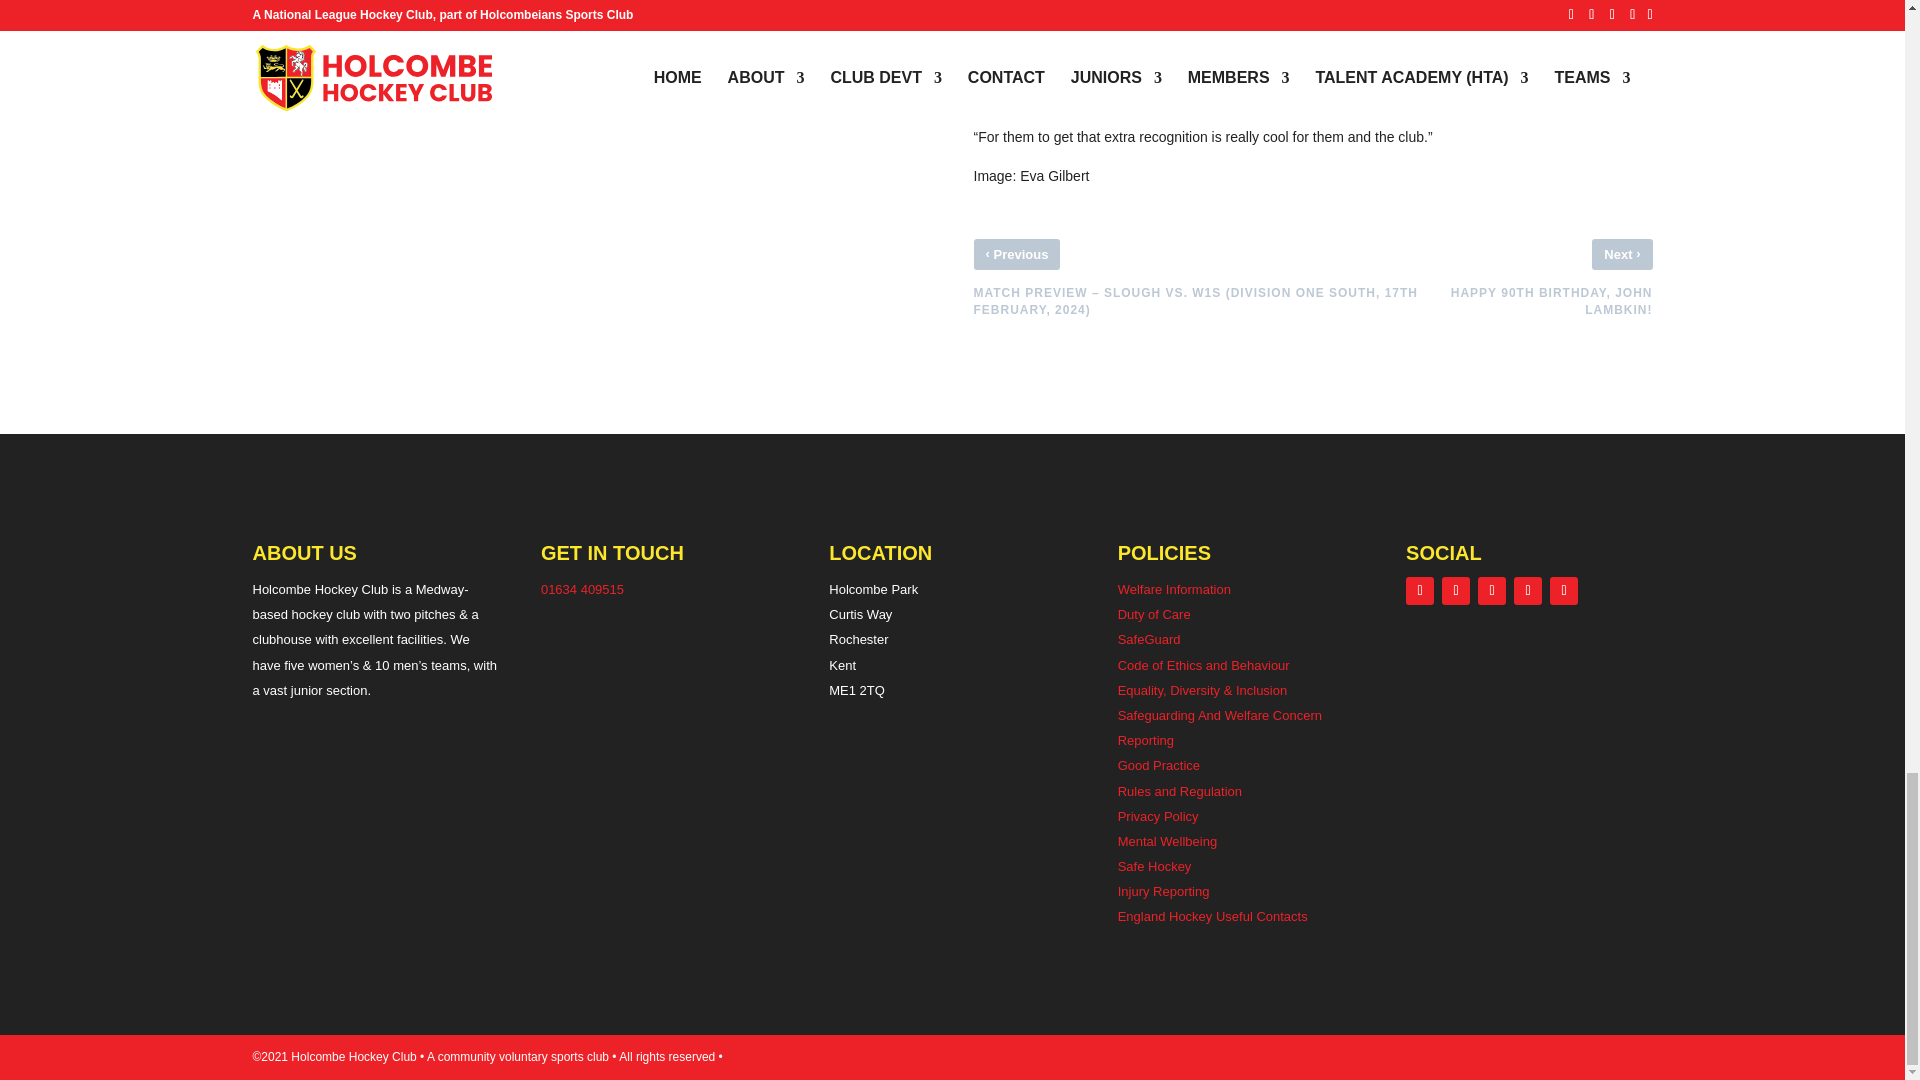 This screenshot has width=1920, height=1080. What do you see at coordinates (1564, 590) in the screenshot?
I see `Follow on TikTok` at bounding box center [1564, 590].